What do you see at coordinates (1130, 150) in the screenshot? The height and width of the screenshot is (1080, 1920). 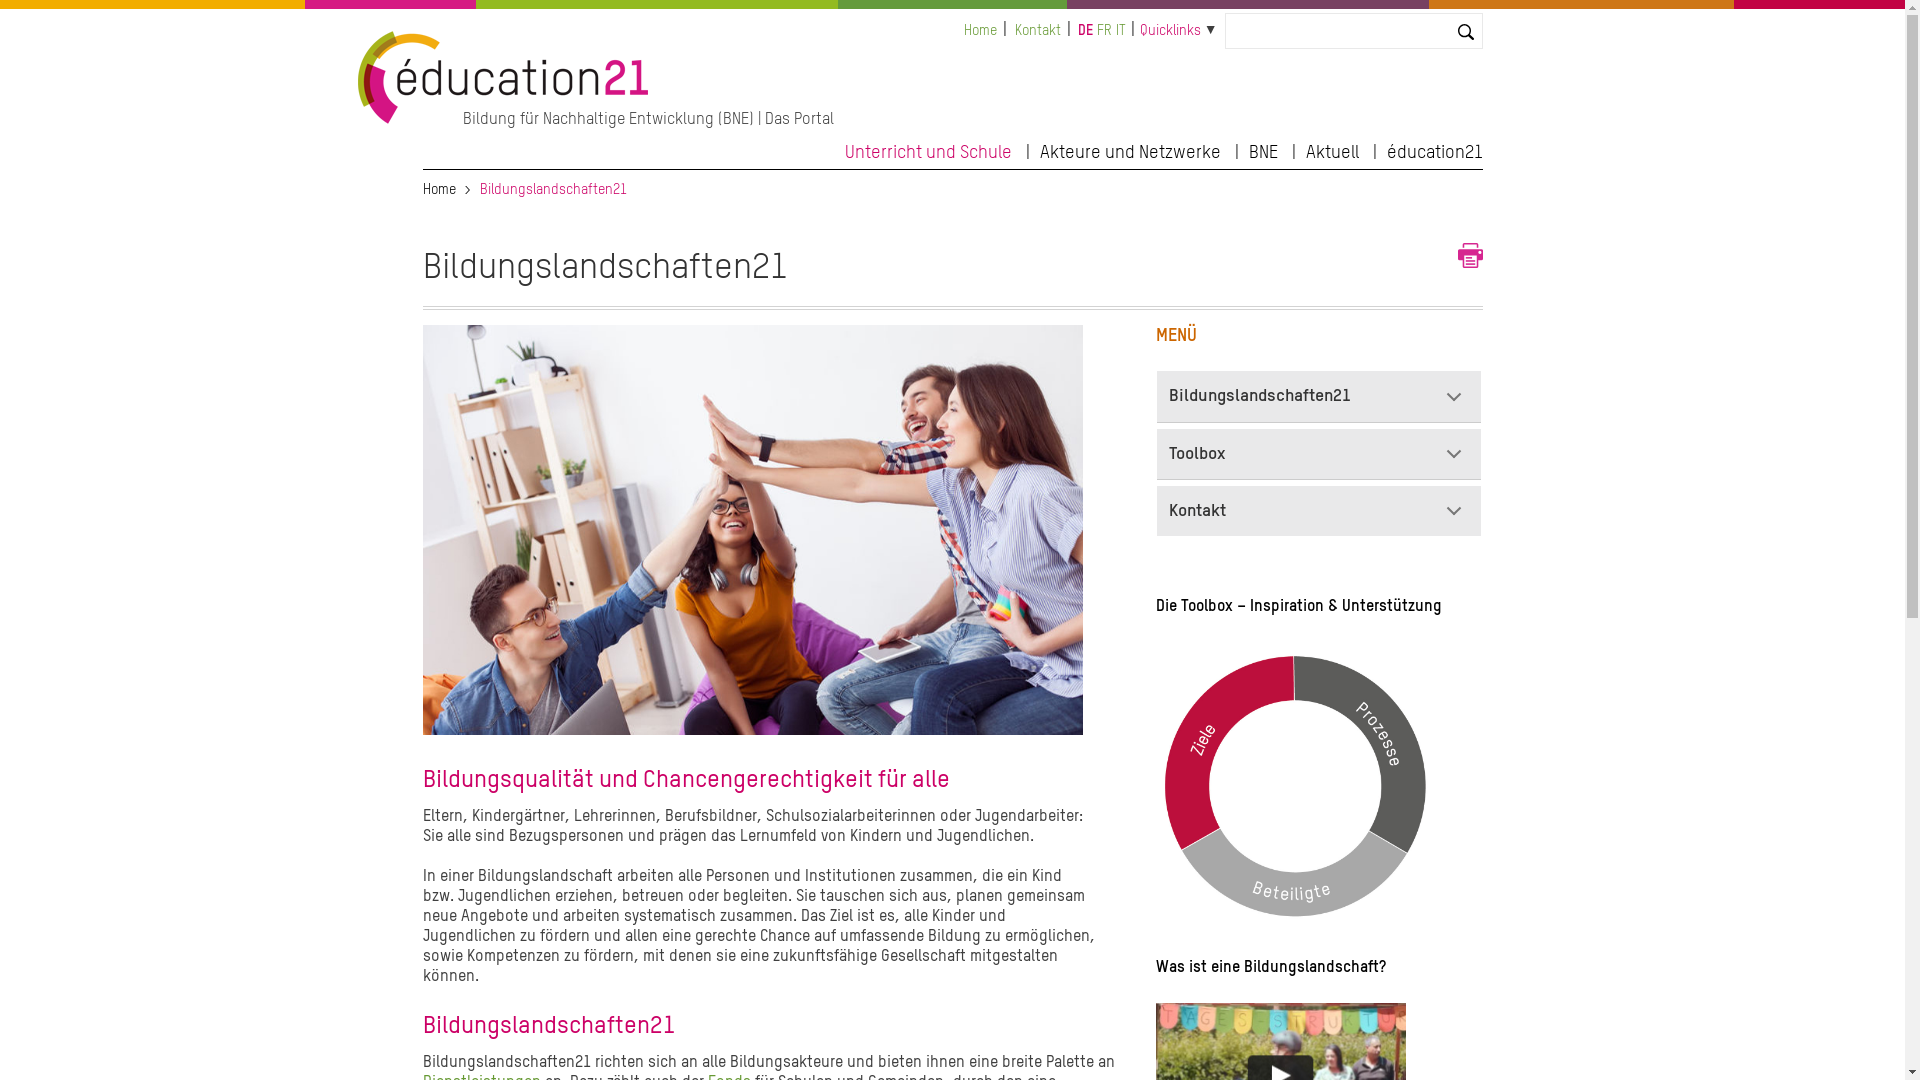 I see `Akteure und Netzwerke` at bounding box center [1130, 150].